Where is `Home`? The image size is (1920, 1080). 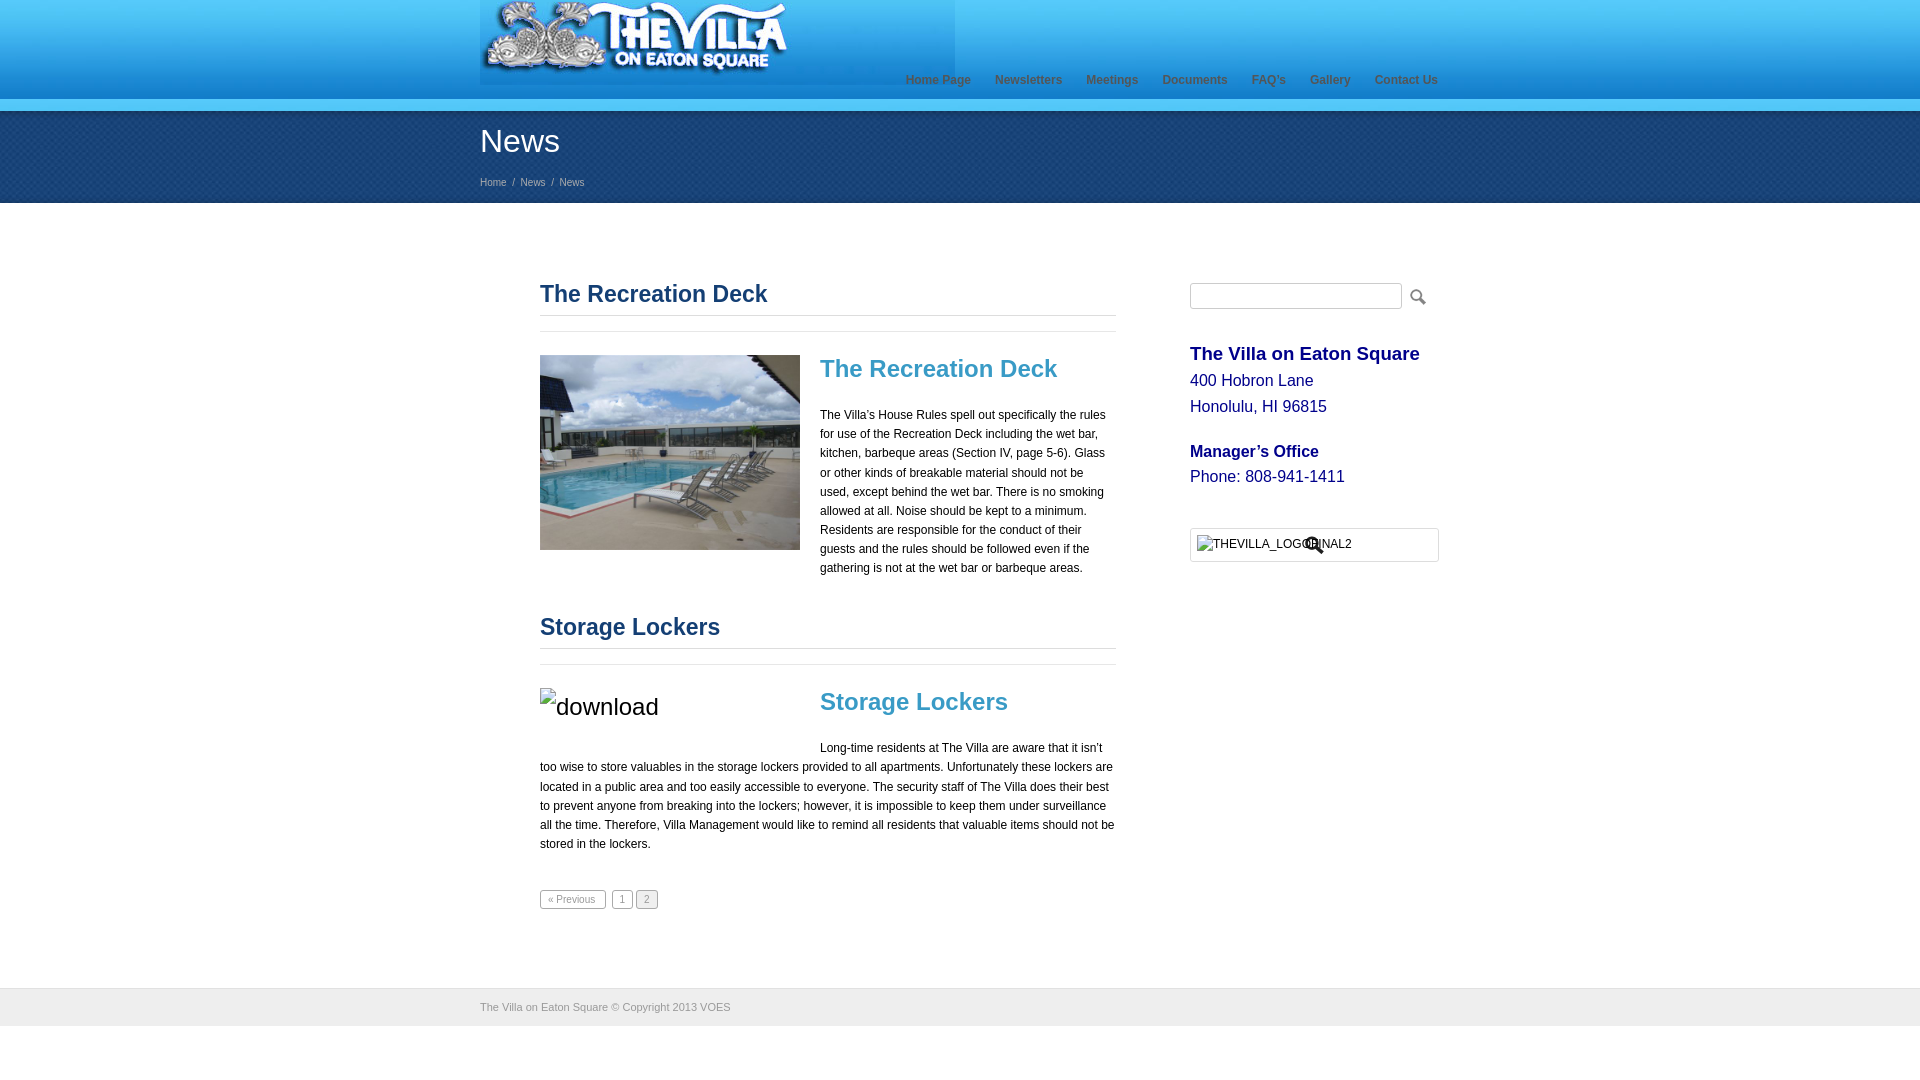 Home is located at coordinates (493, 182).